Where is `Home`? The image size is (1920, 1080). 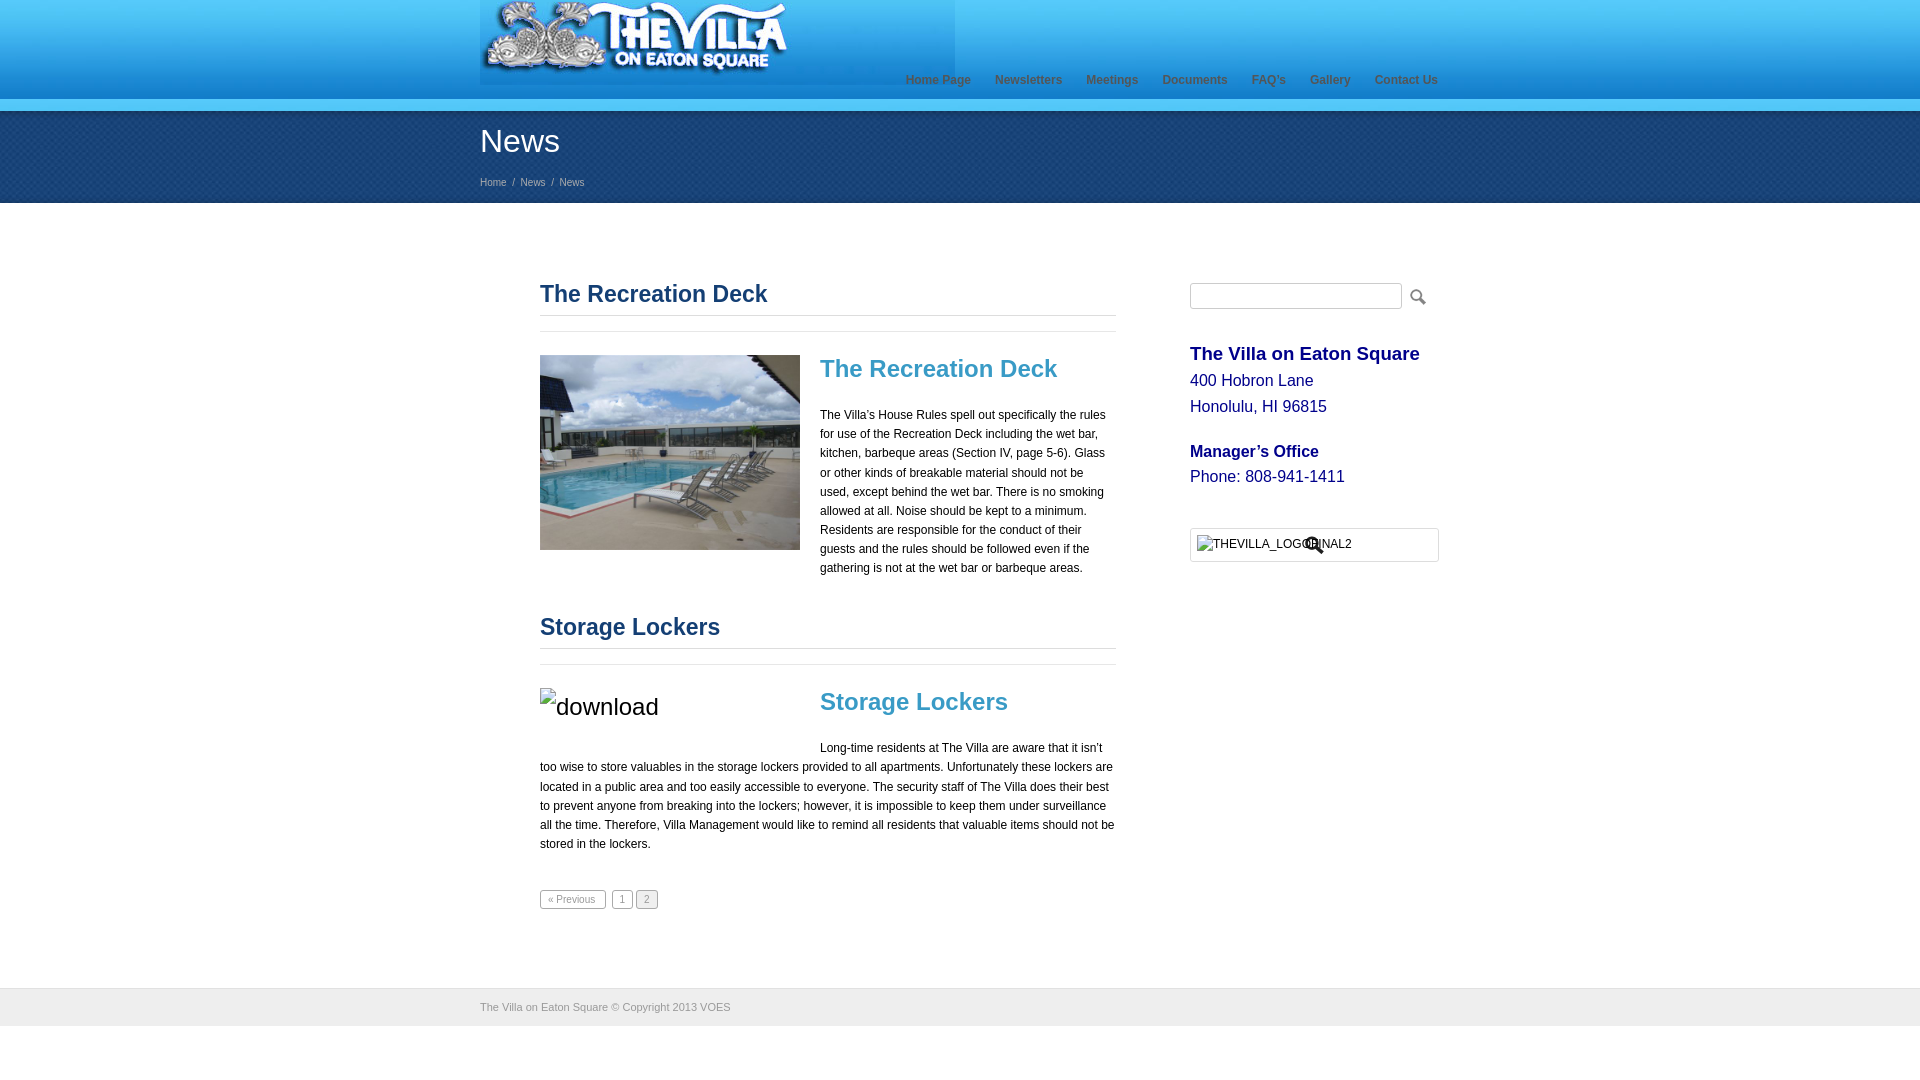 Home is located at coordinates (493, 182).